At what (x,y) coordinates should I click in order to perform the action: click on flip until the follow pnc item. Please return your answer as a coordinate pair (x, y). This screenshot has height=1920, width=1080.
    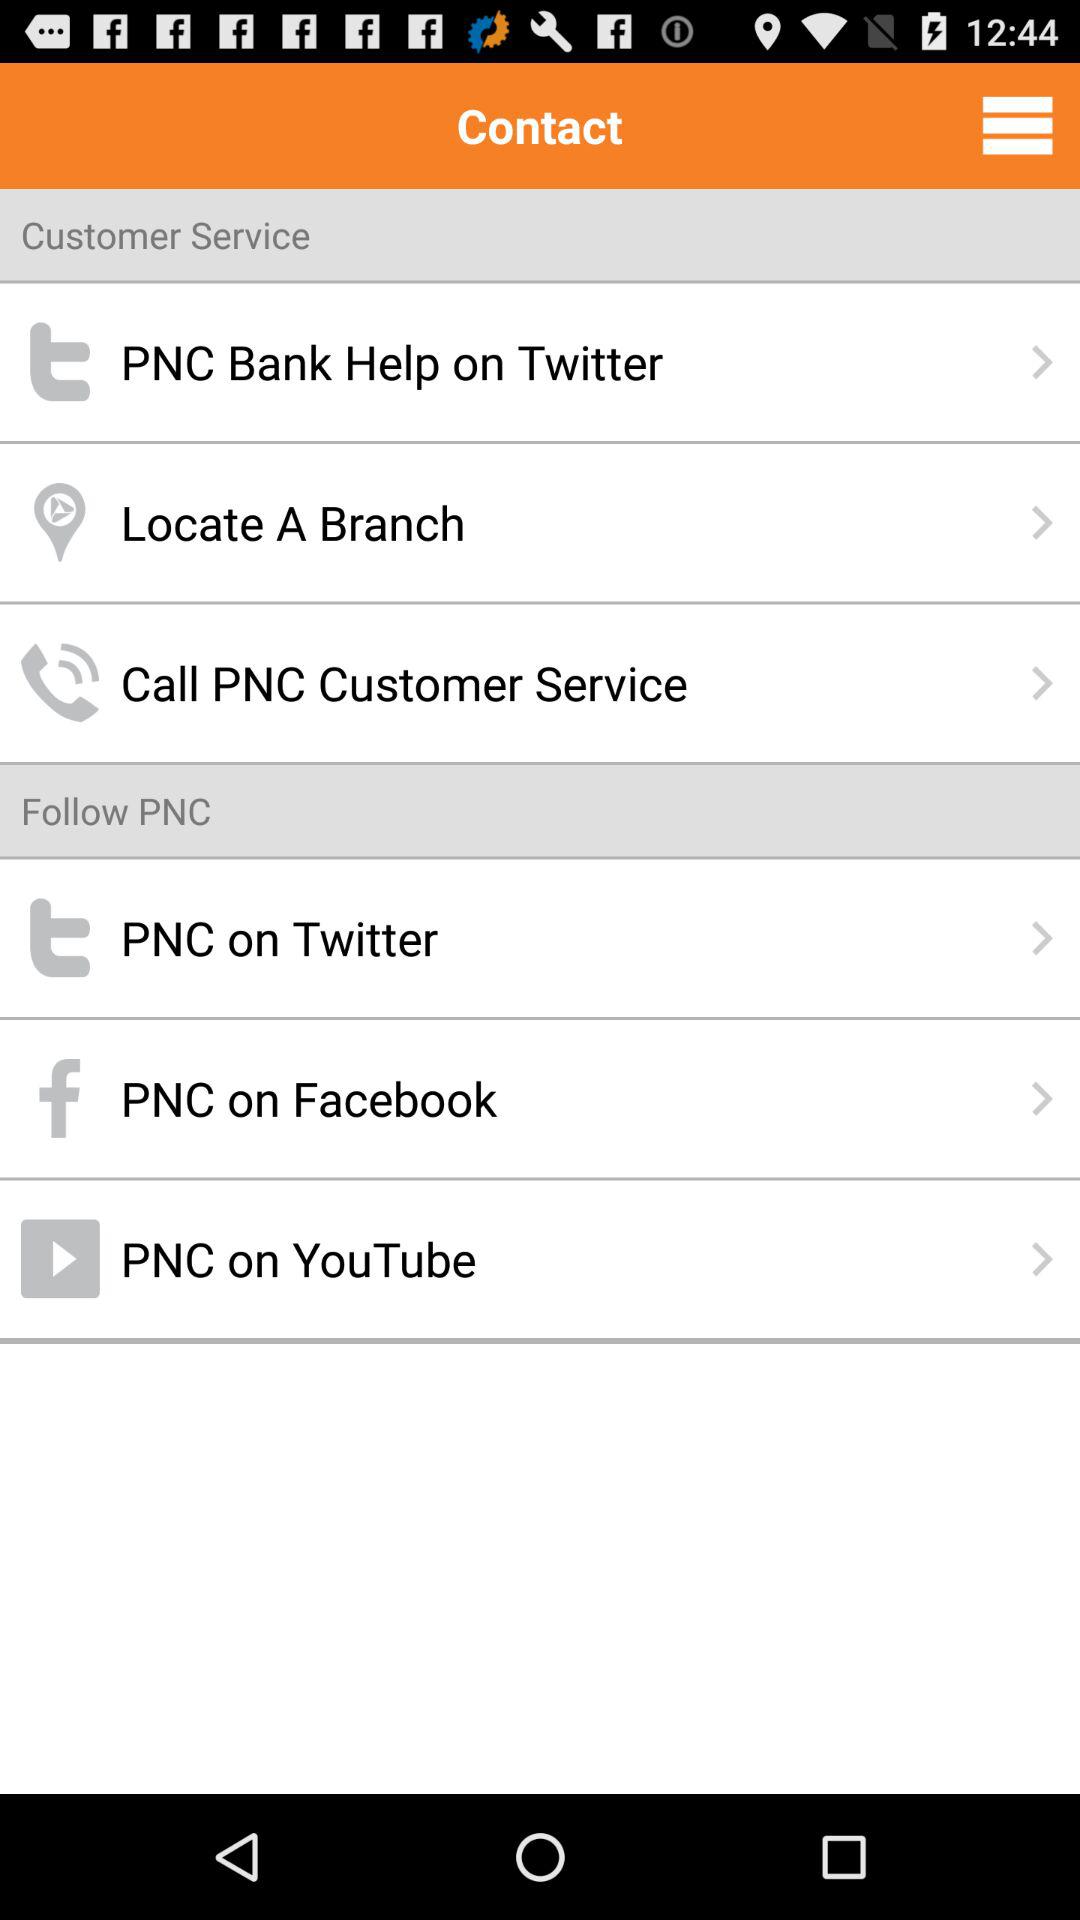
    Looking at the image, I should click on (116, 810).